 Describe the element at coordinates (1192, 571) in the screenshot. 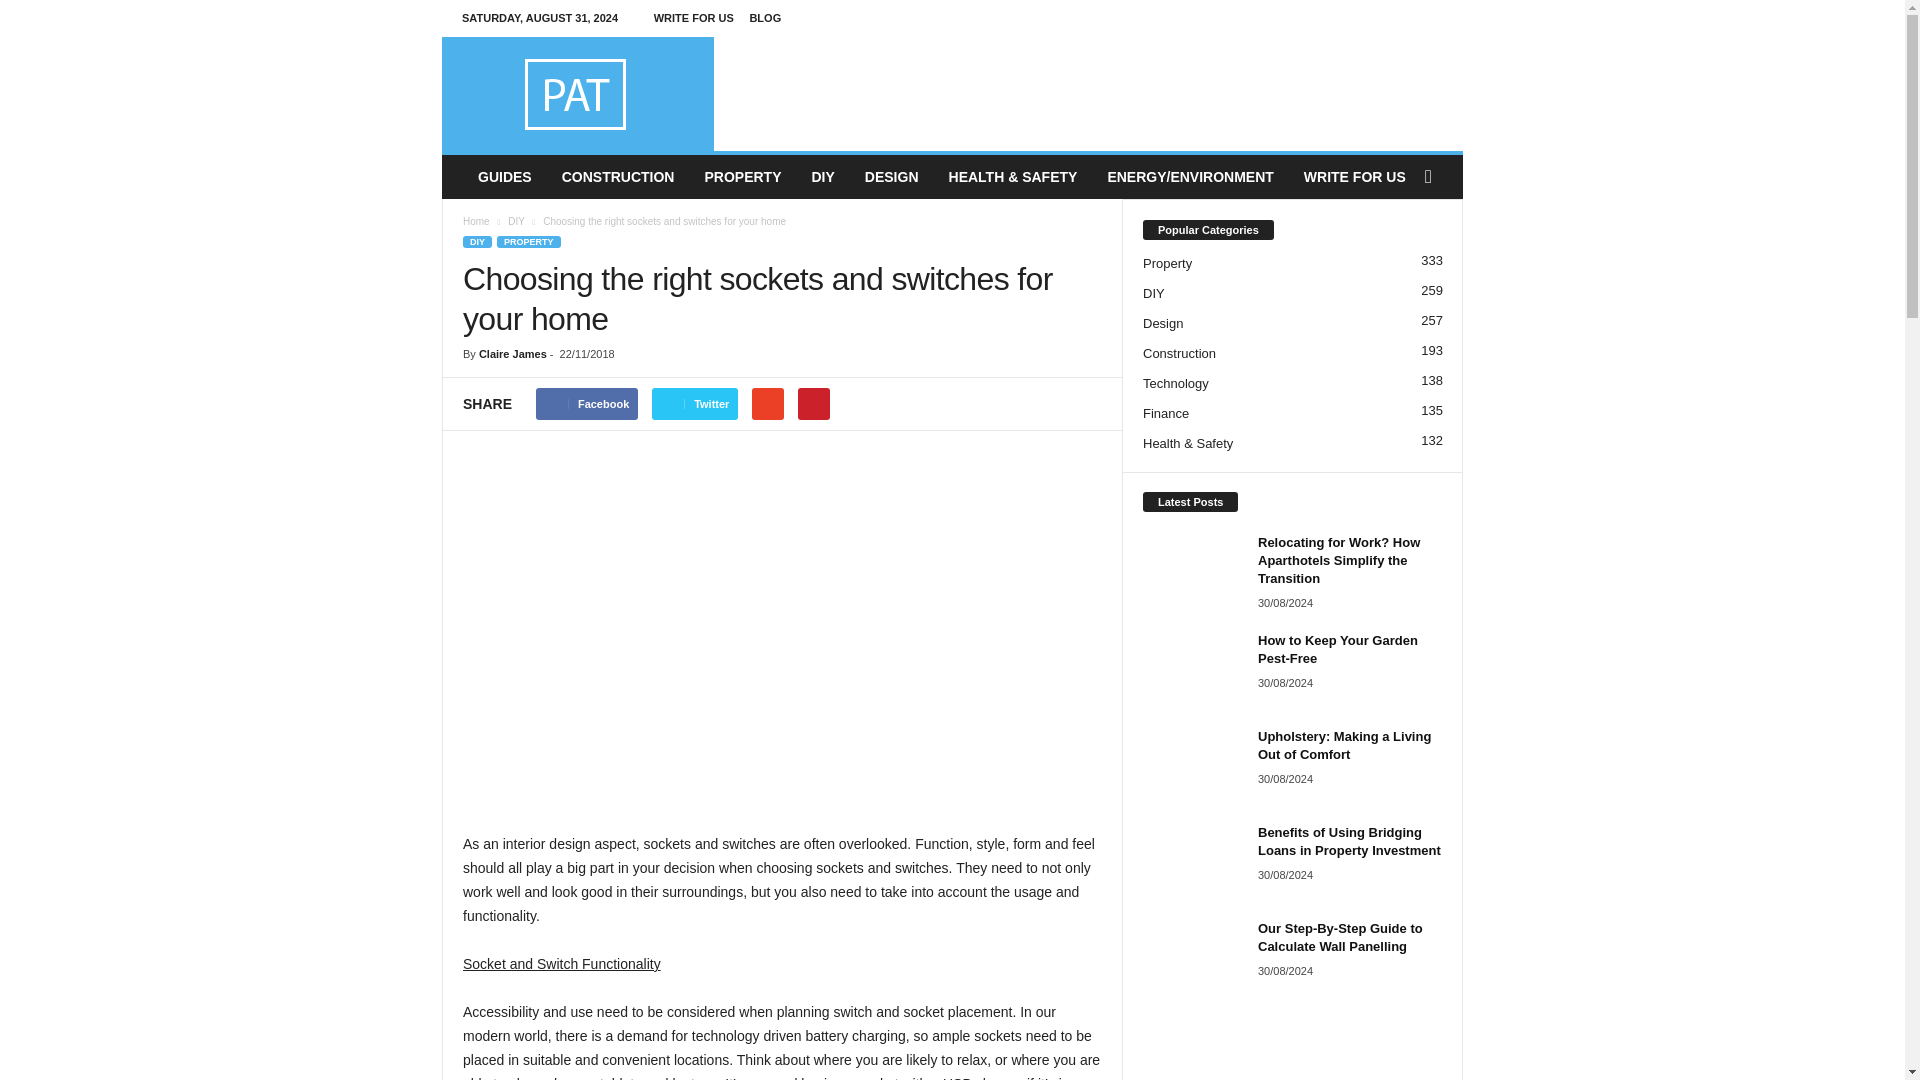

I see `Relocating for Work? How Aparthotels Simplify the Transition` at that location.